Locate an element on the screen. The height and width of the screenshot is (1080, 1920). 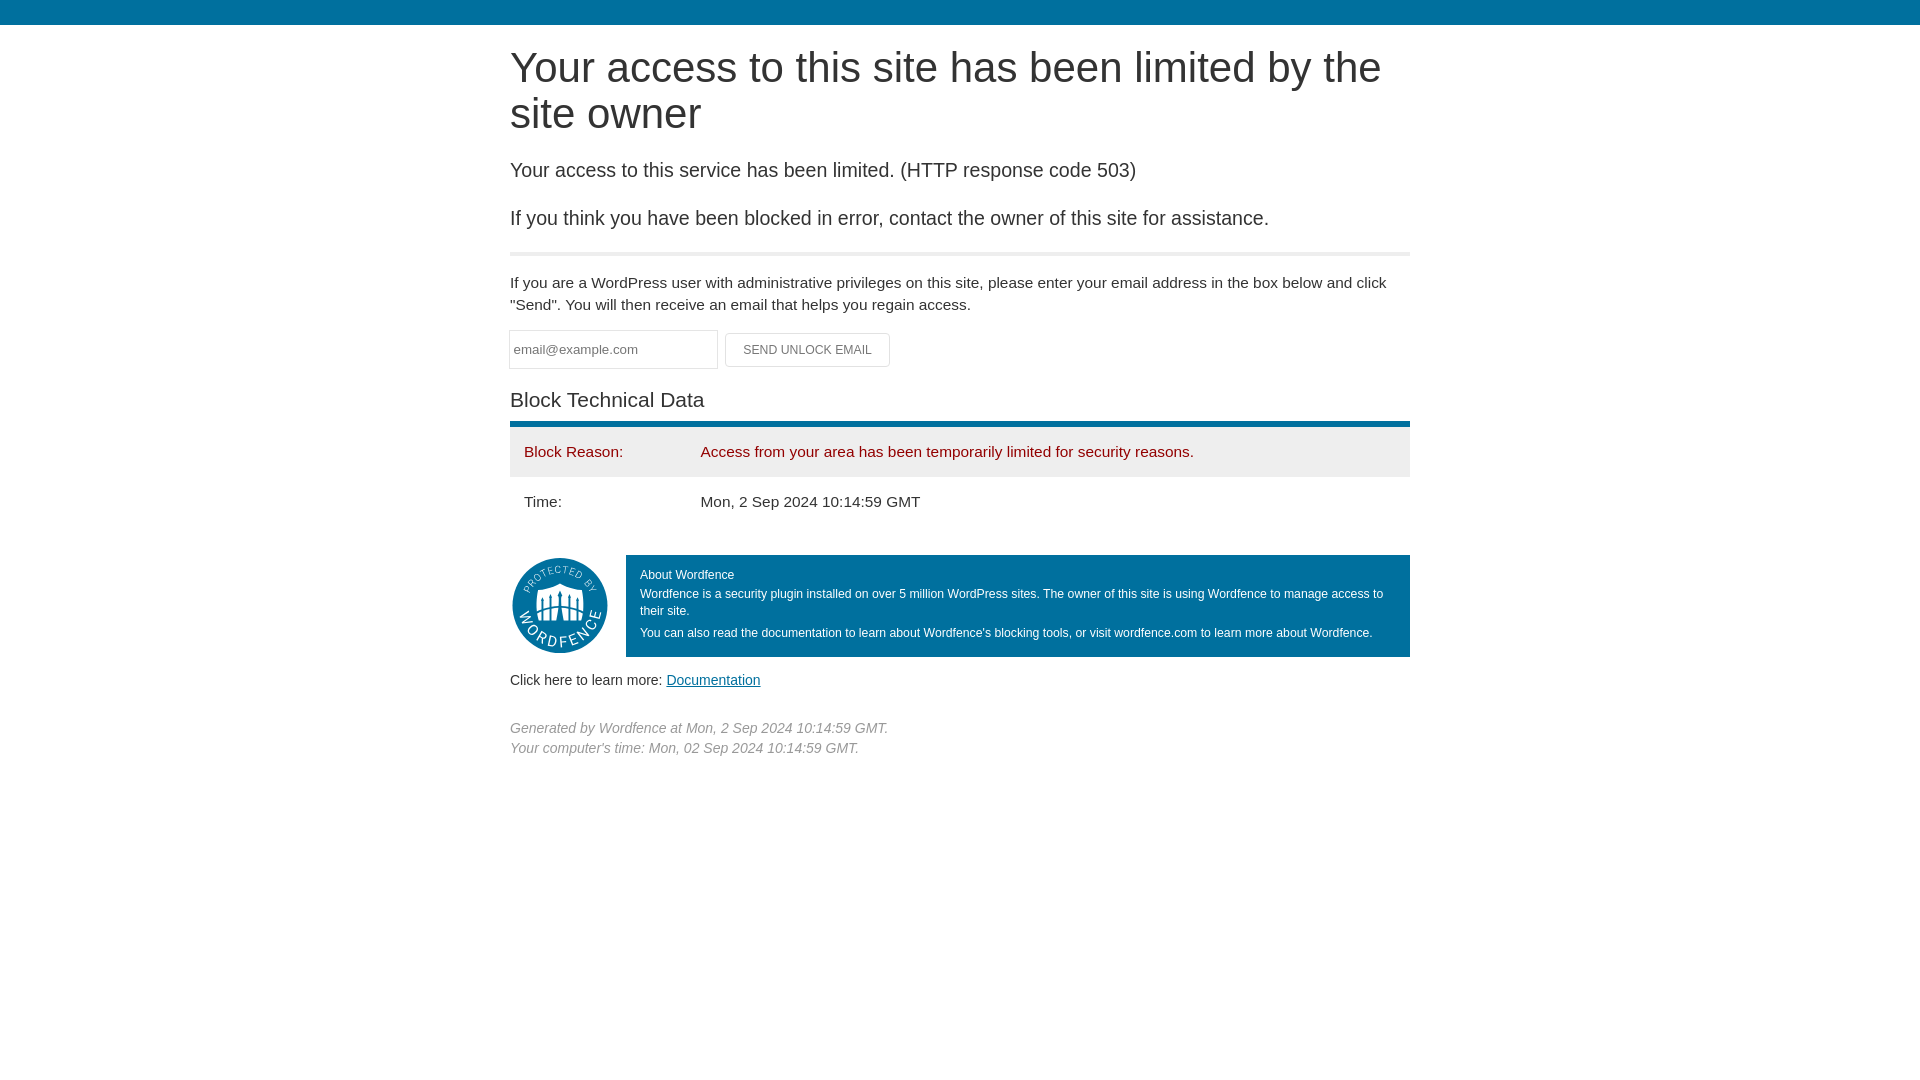
Send Unlock Email is located at coordinates (808, 350).